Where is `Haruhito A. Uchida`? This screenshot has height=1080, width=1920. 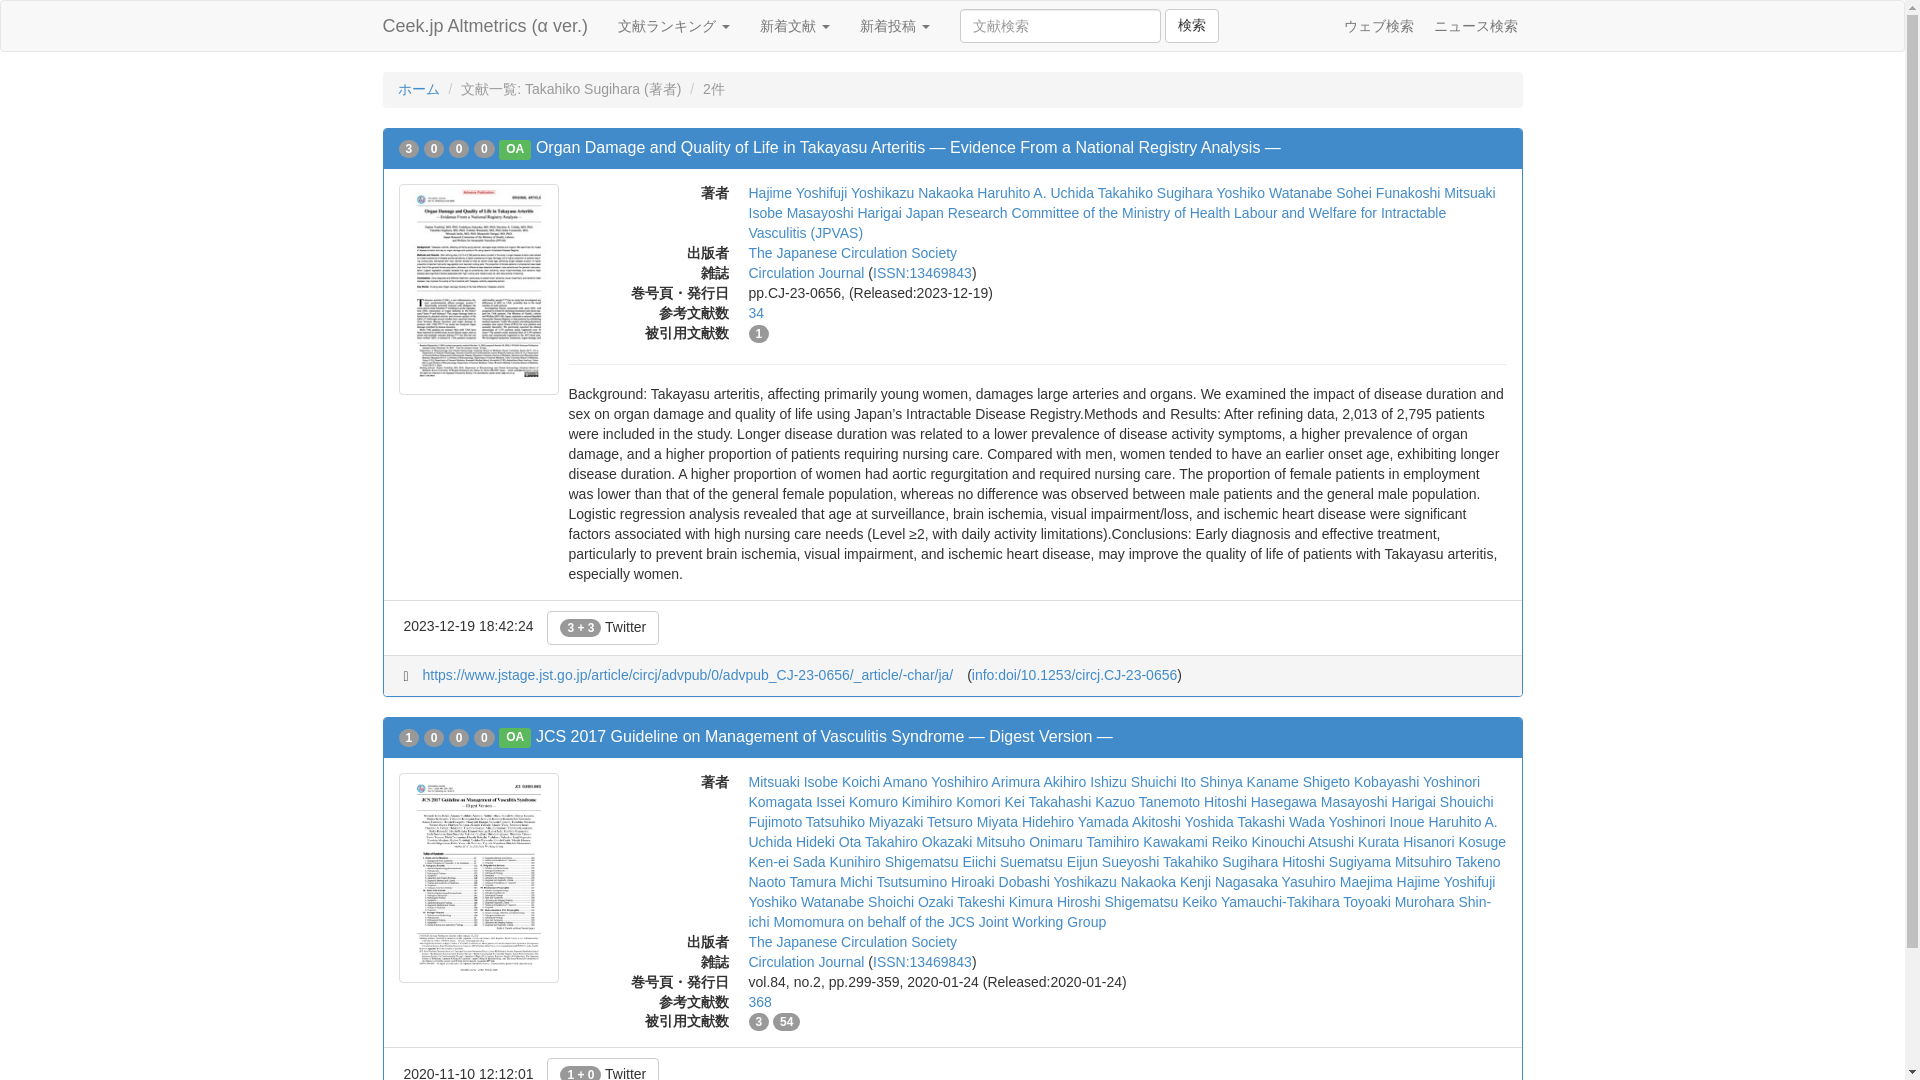 Haruhito A. Uchida is located at coordinates (1036, 192).